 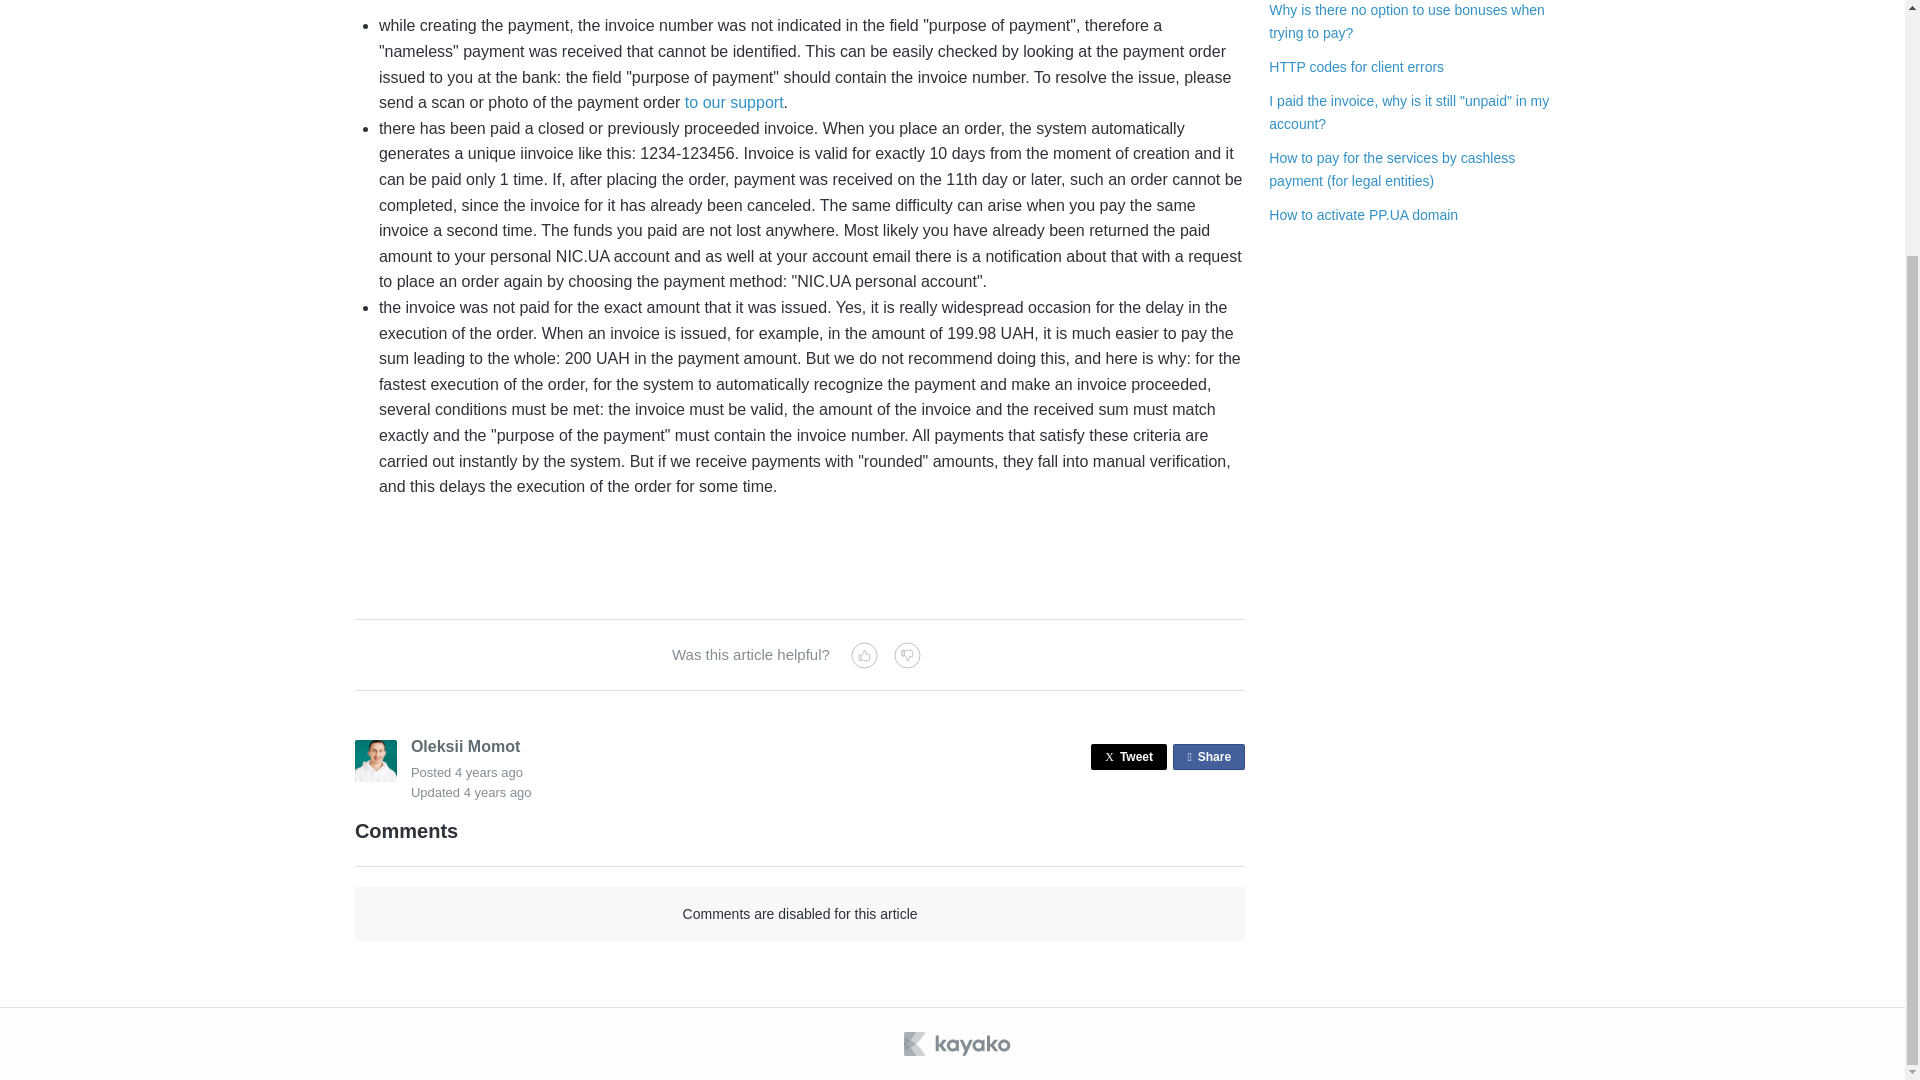 What do you see at coordinates (1363, 214) in the screenshot?
I see `to our support` at bounding box center [1363, 214].